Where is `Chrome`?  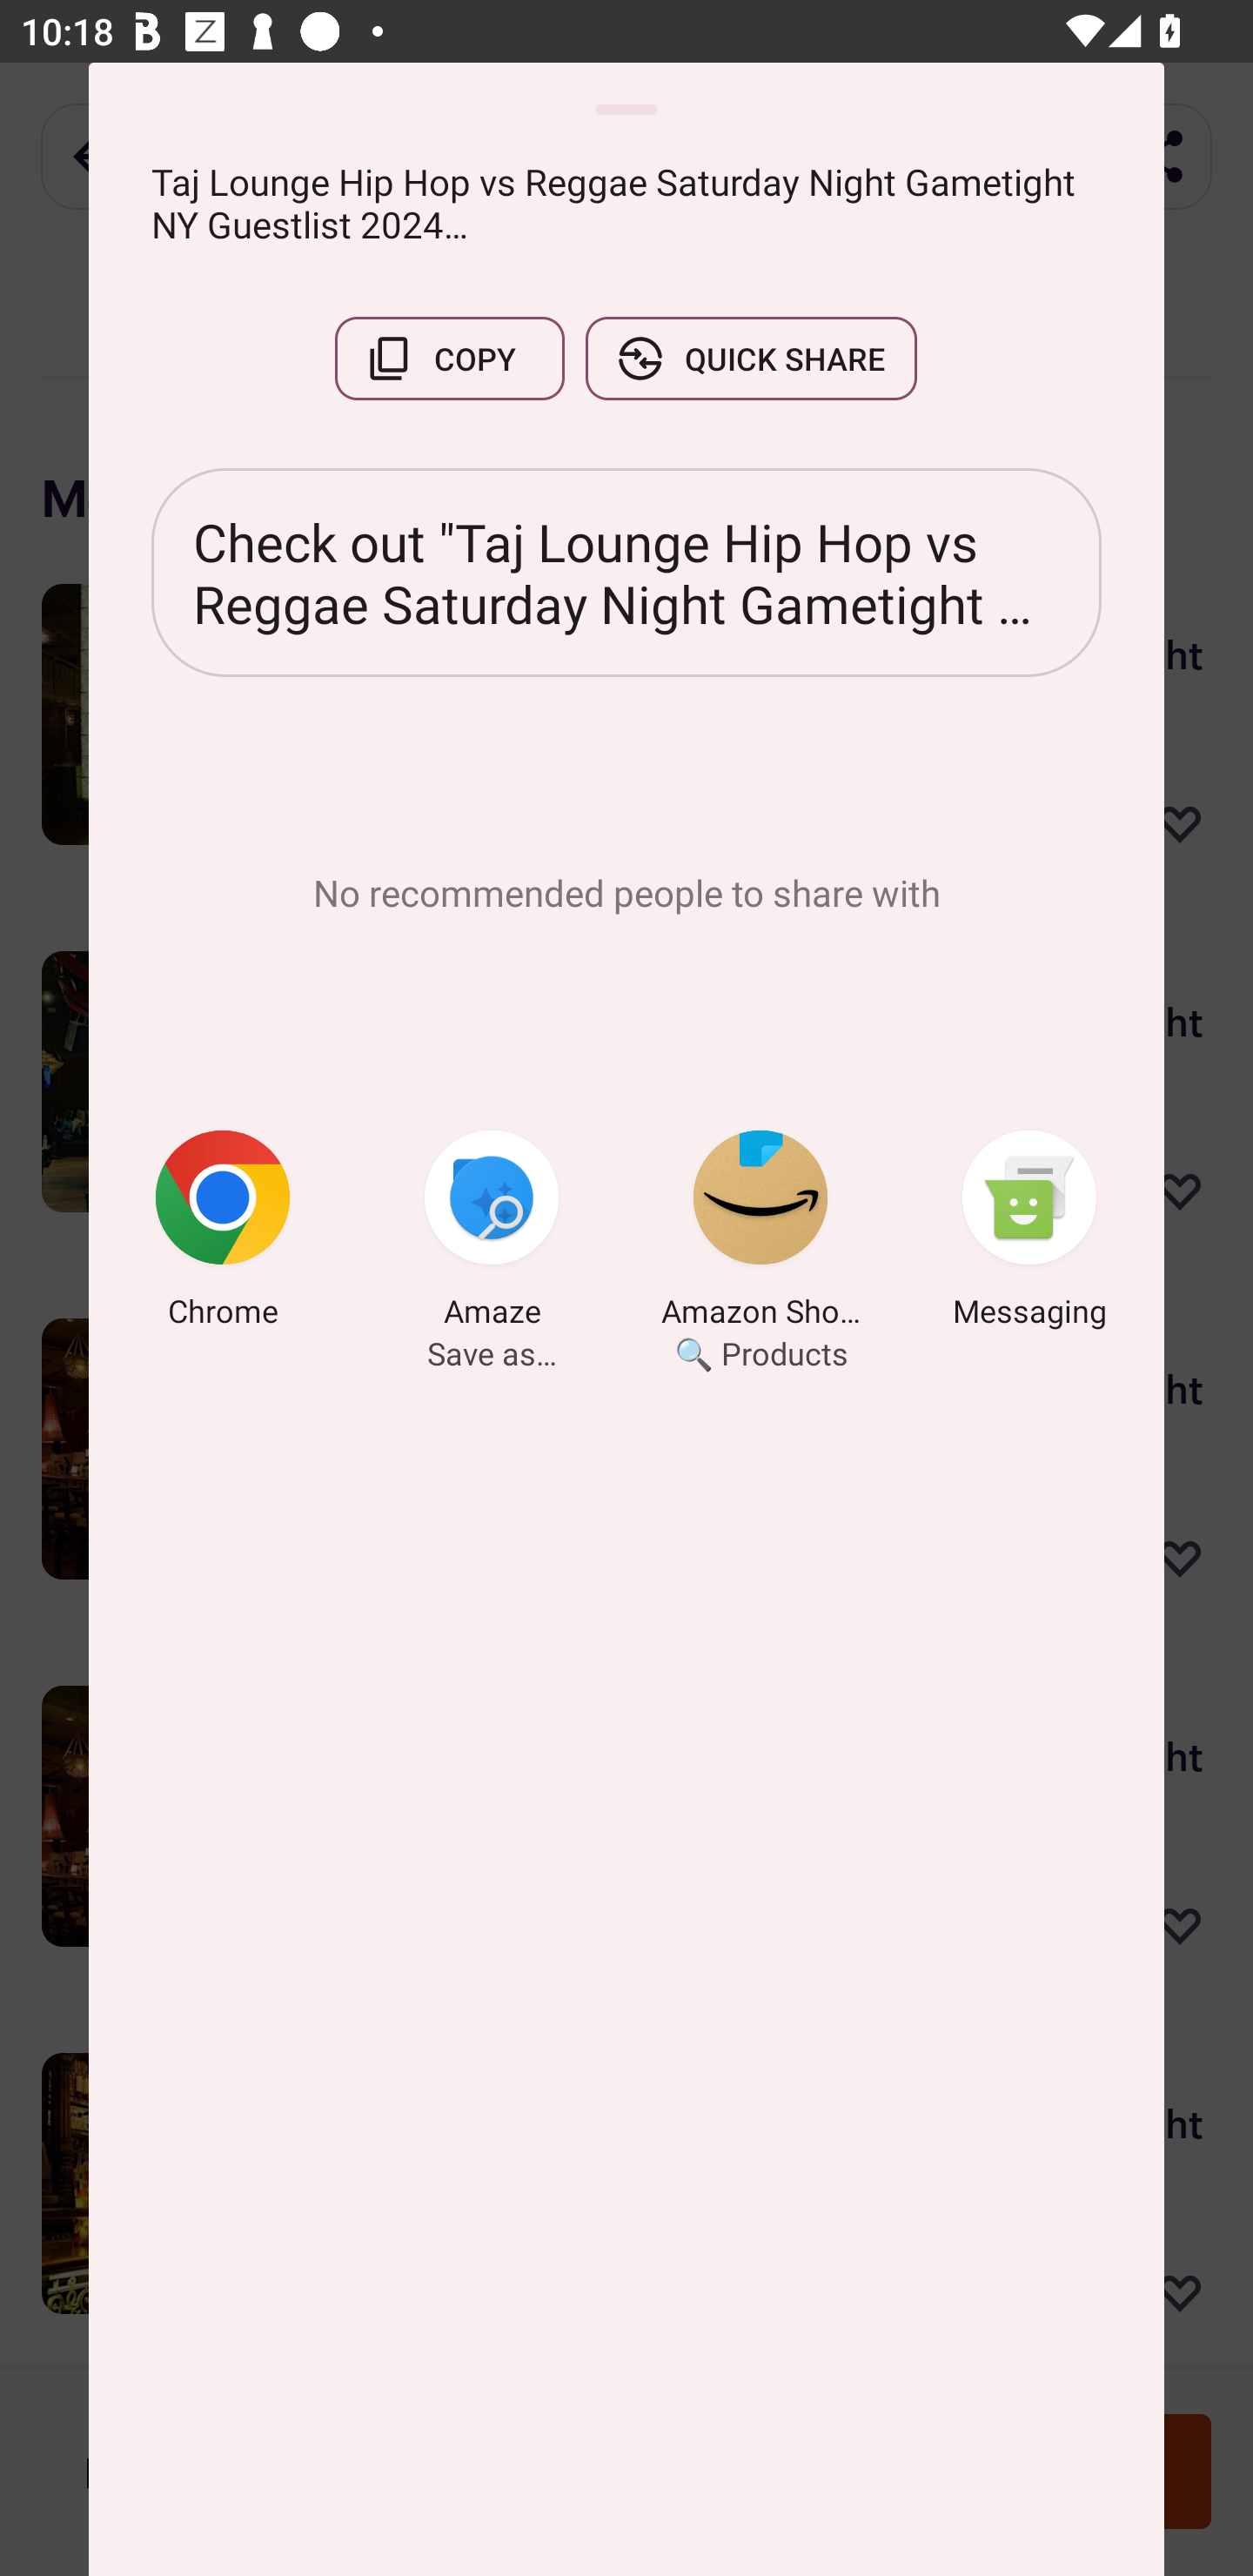 Chrome is located at coordinates (223, 1234).